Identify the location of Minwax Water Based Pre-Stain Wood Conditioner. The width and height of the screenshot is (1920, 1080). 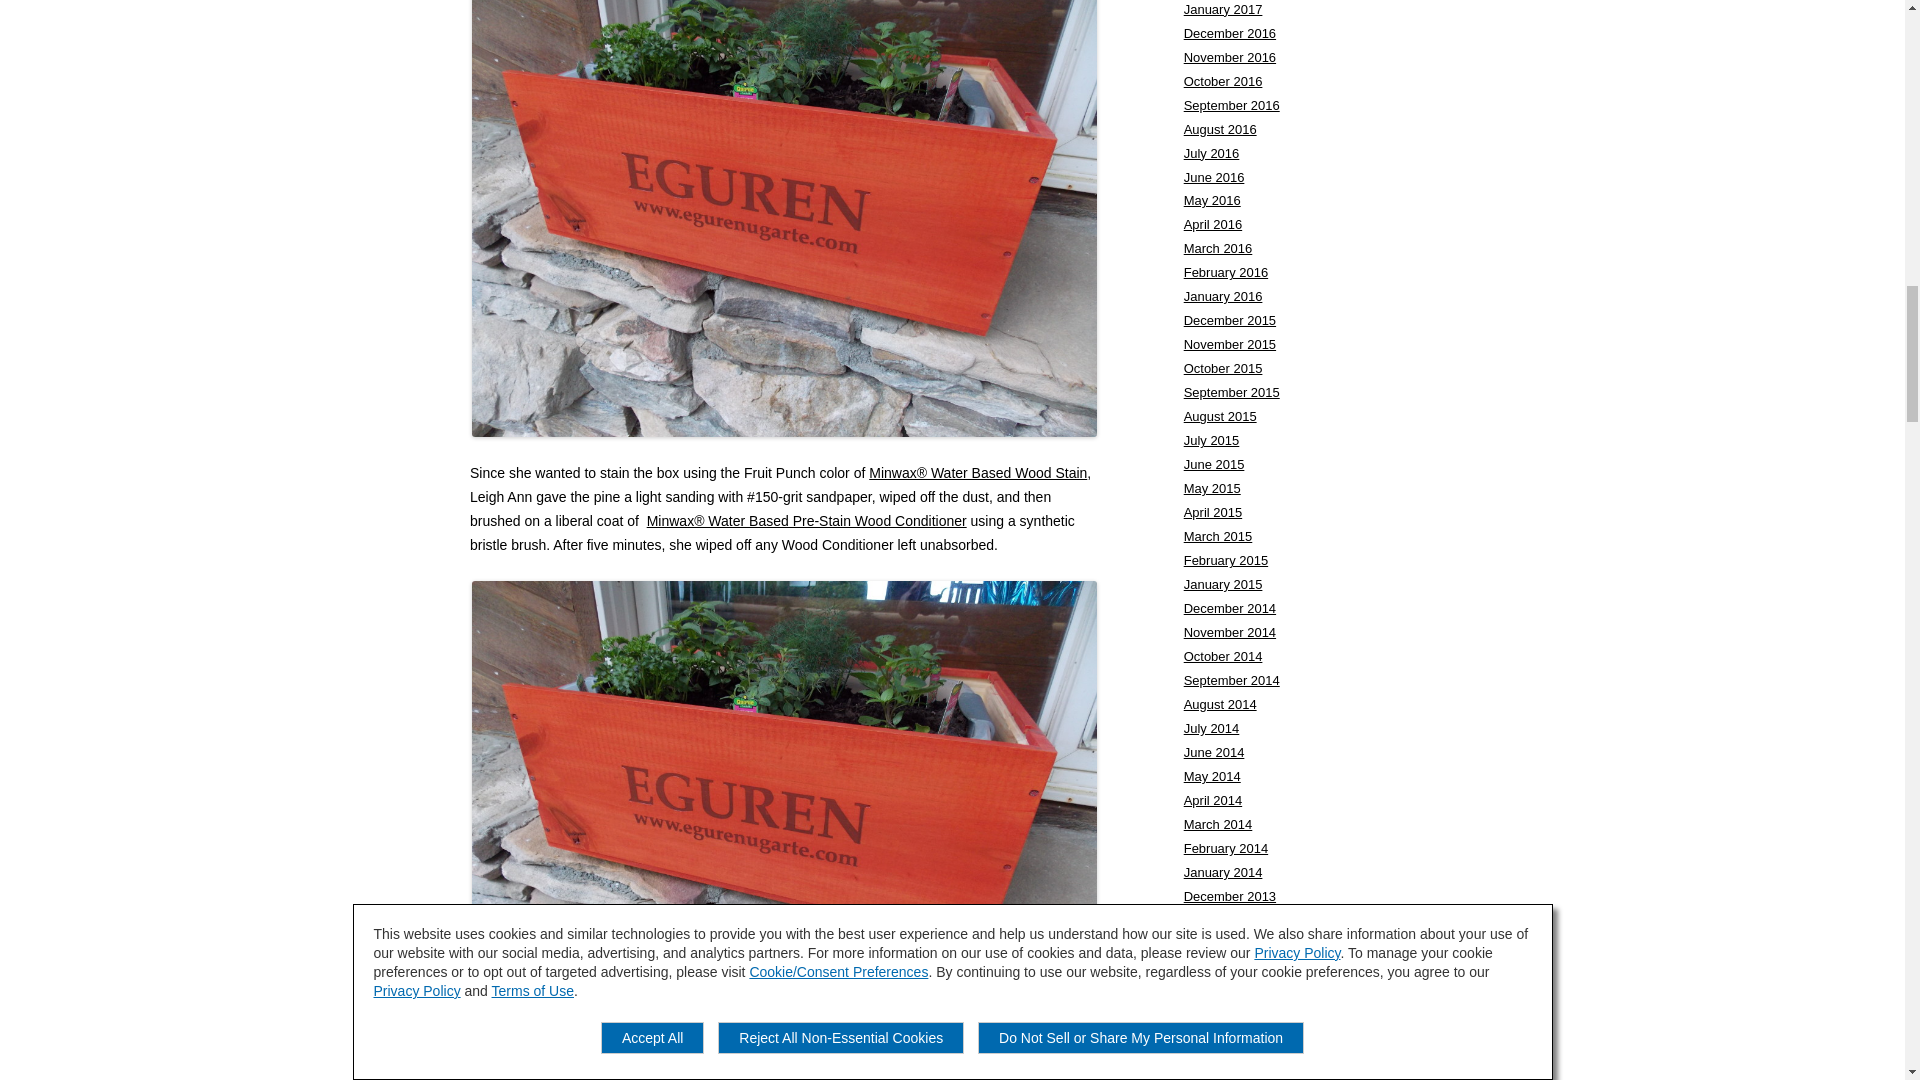
(807, 521).